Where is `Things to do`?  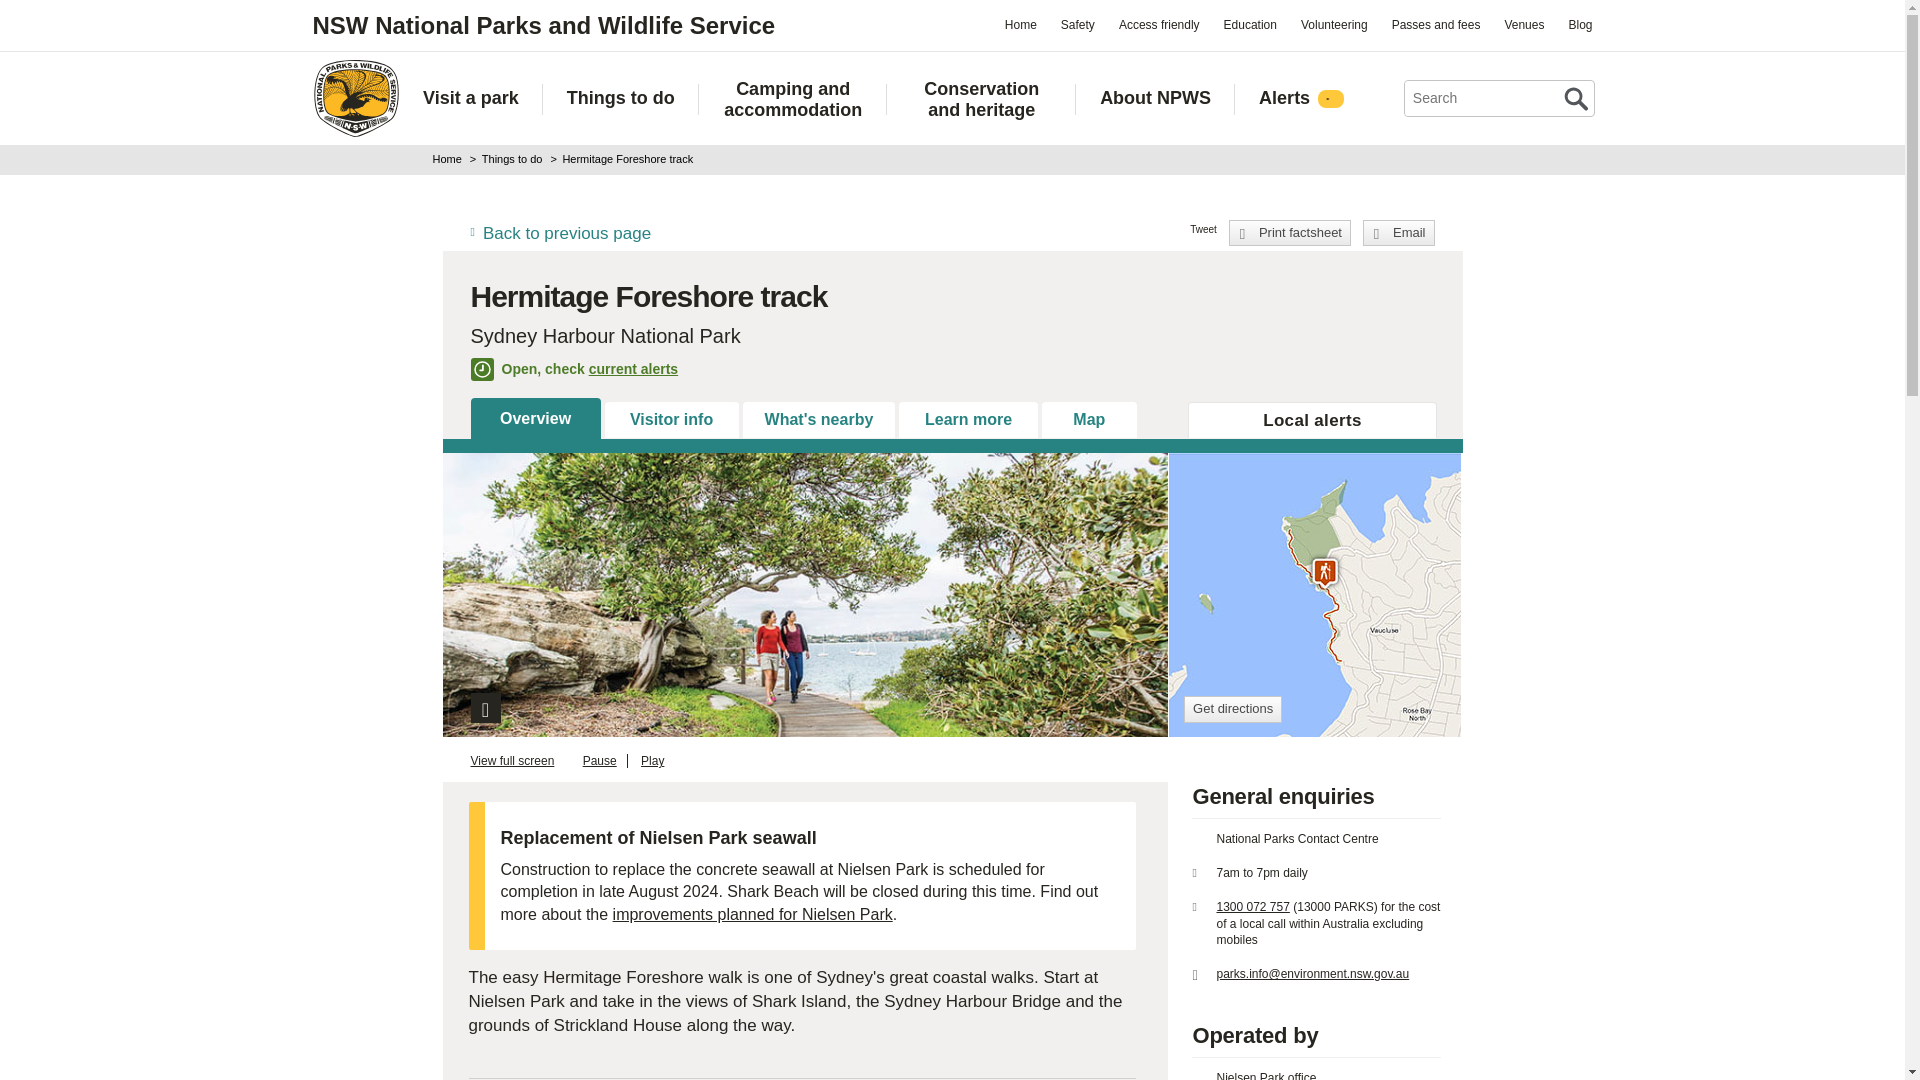
Things to do is located at coordinates (620, 98).